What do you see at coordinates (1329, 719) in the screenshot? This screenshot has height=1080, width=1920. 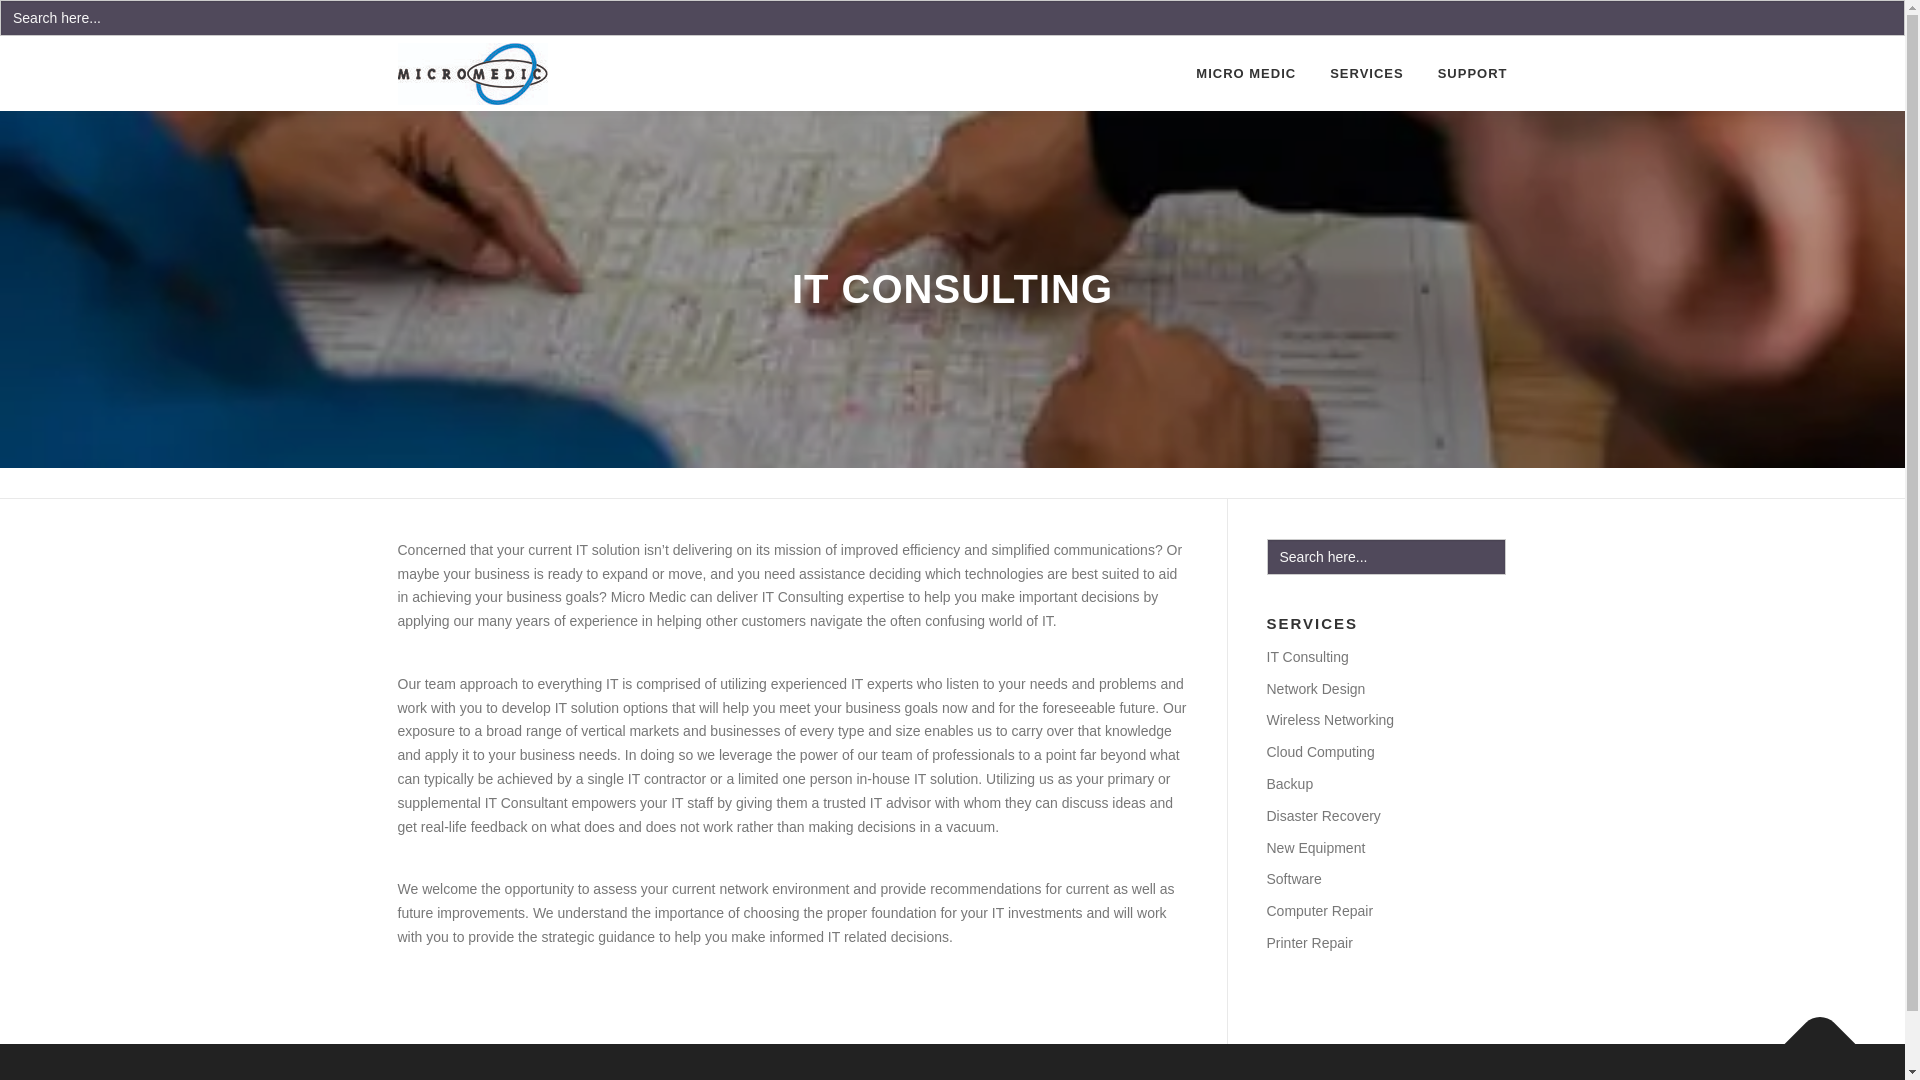 I see `Wireless Networking` at bounding box center [1329, 719].